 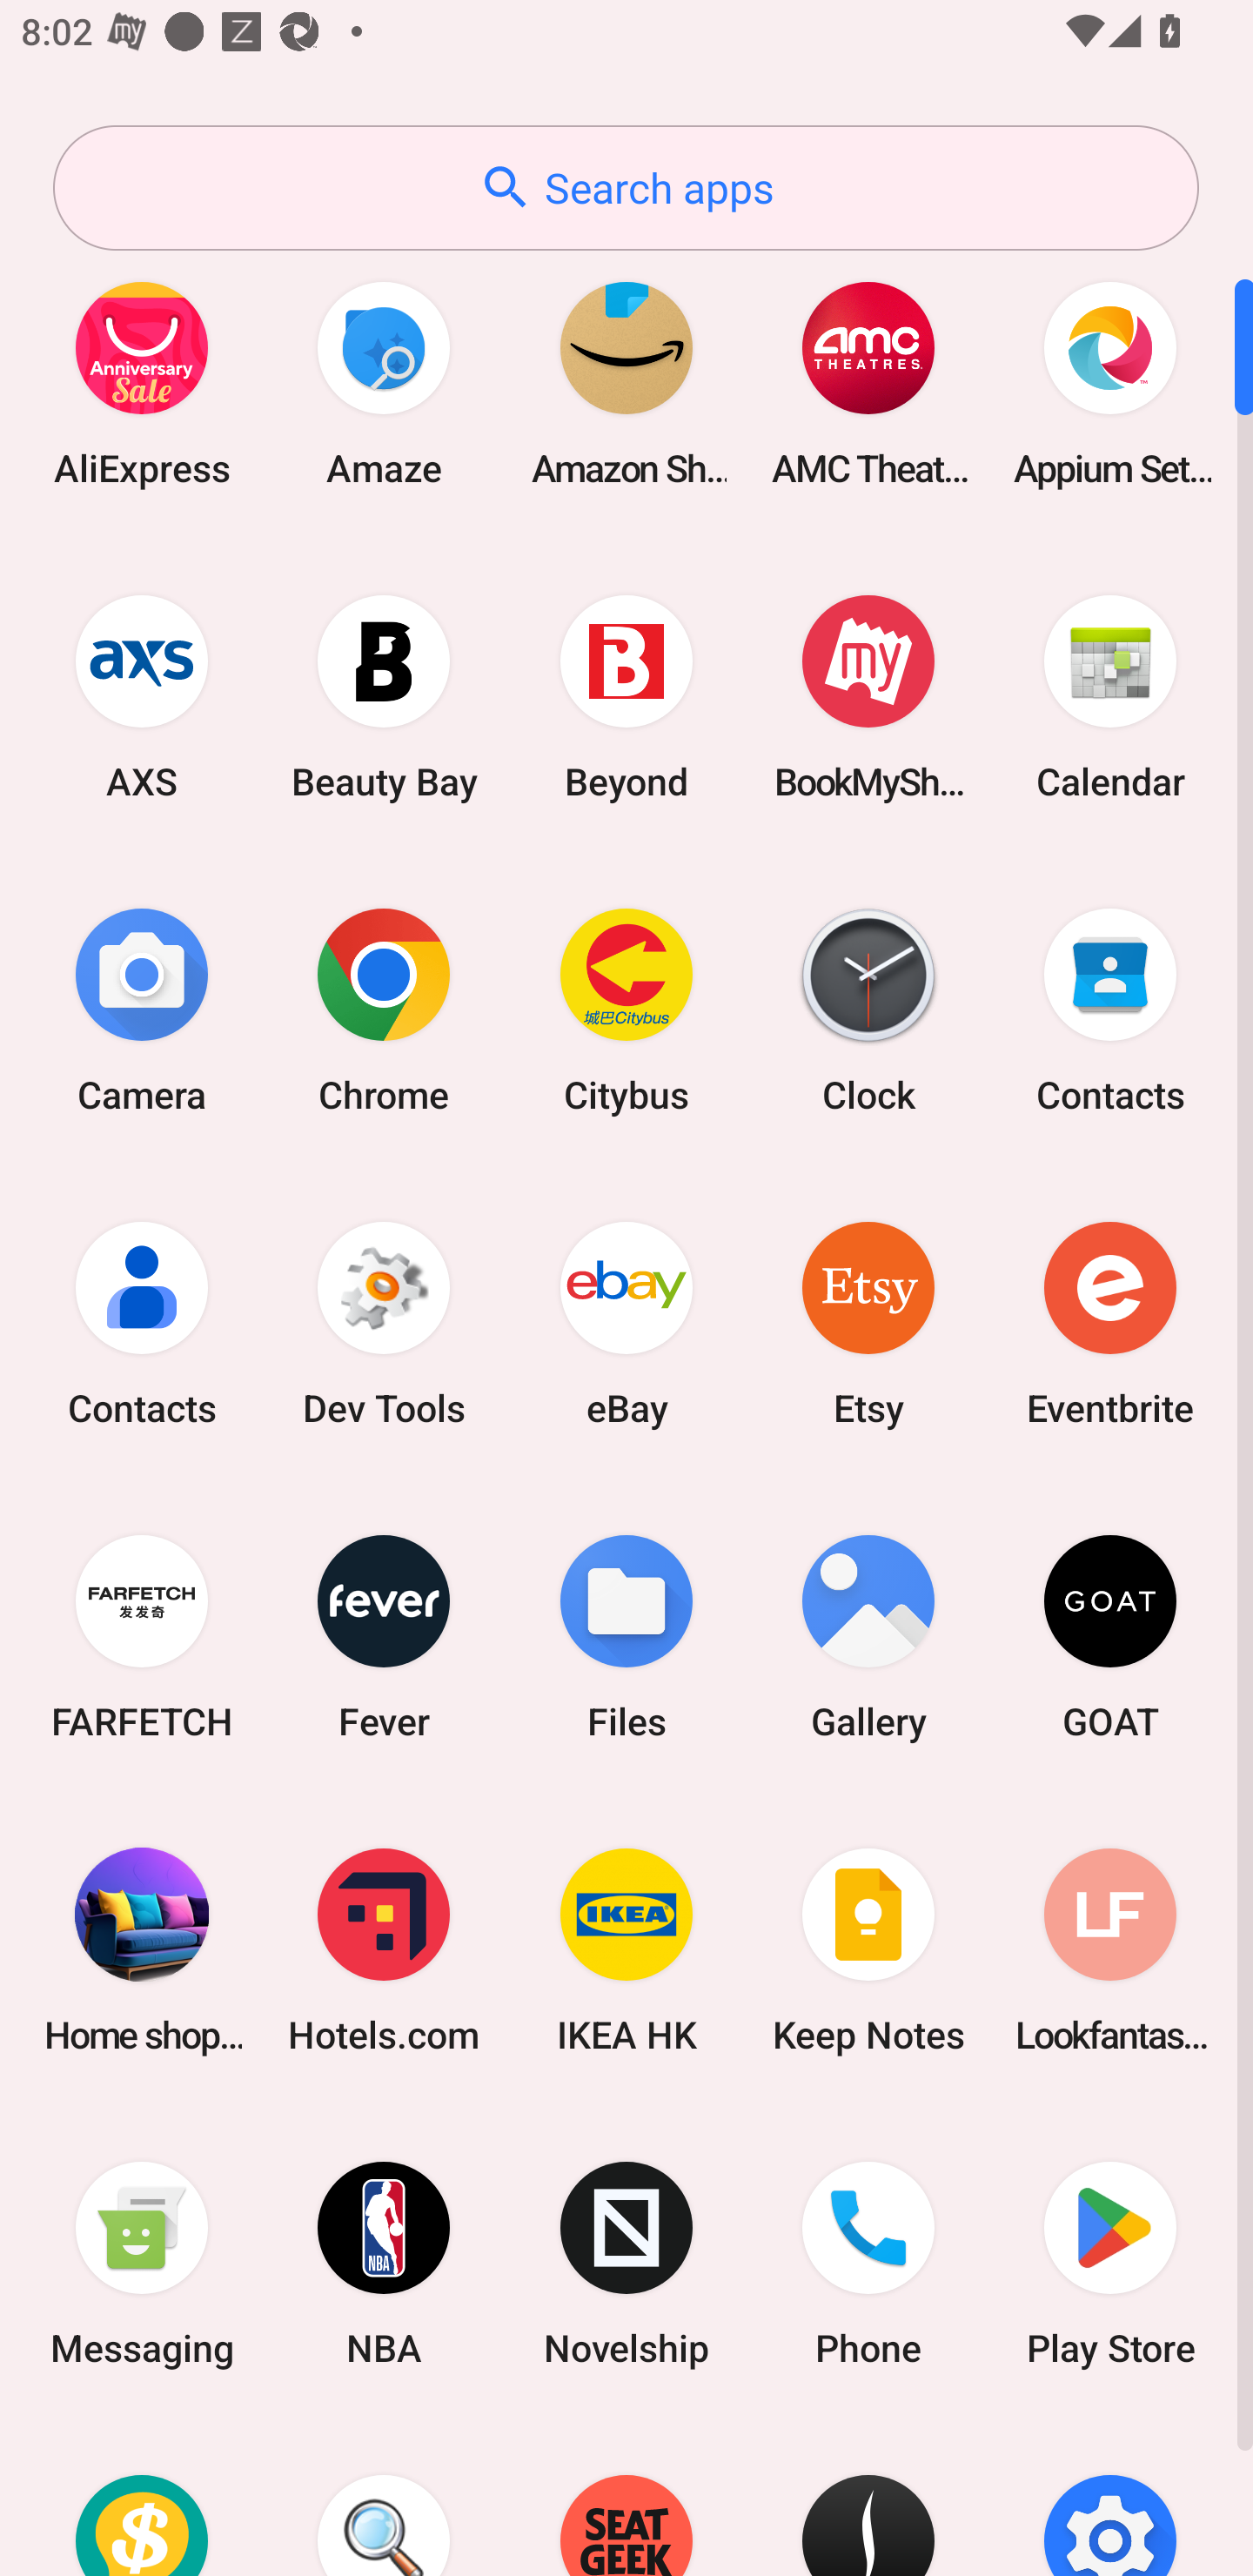 What do you see at coordinates (384, 1636) in the screenshot?
I see `Fever` at bounding box center [384, 1636].